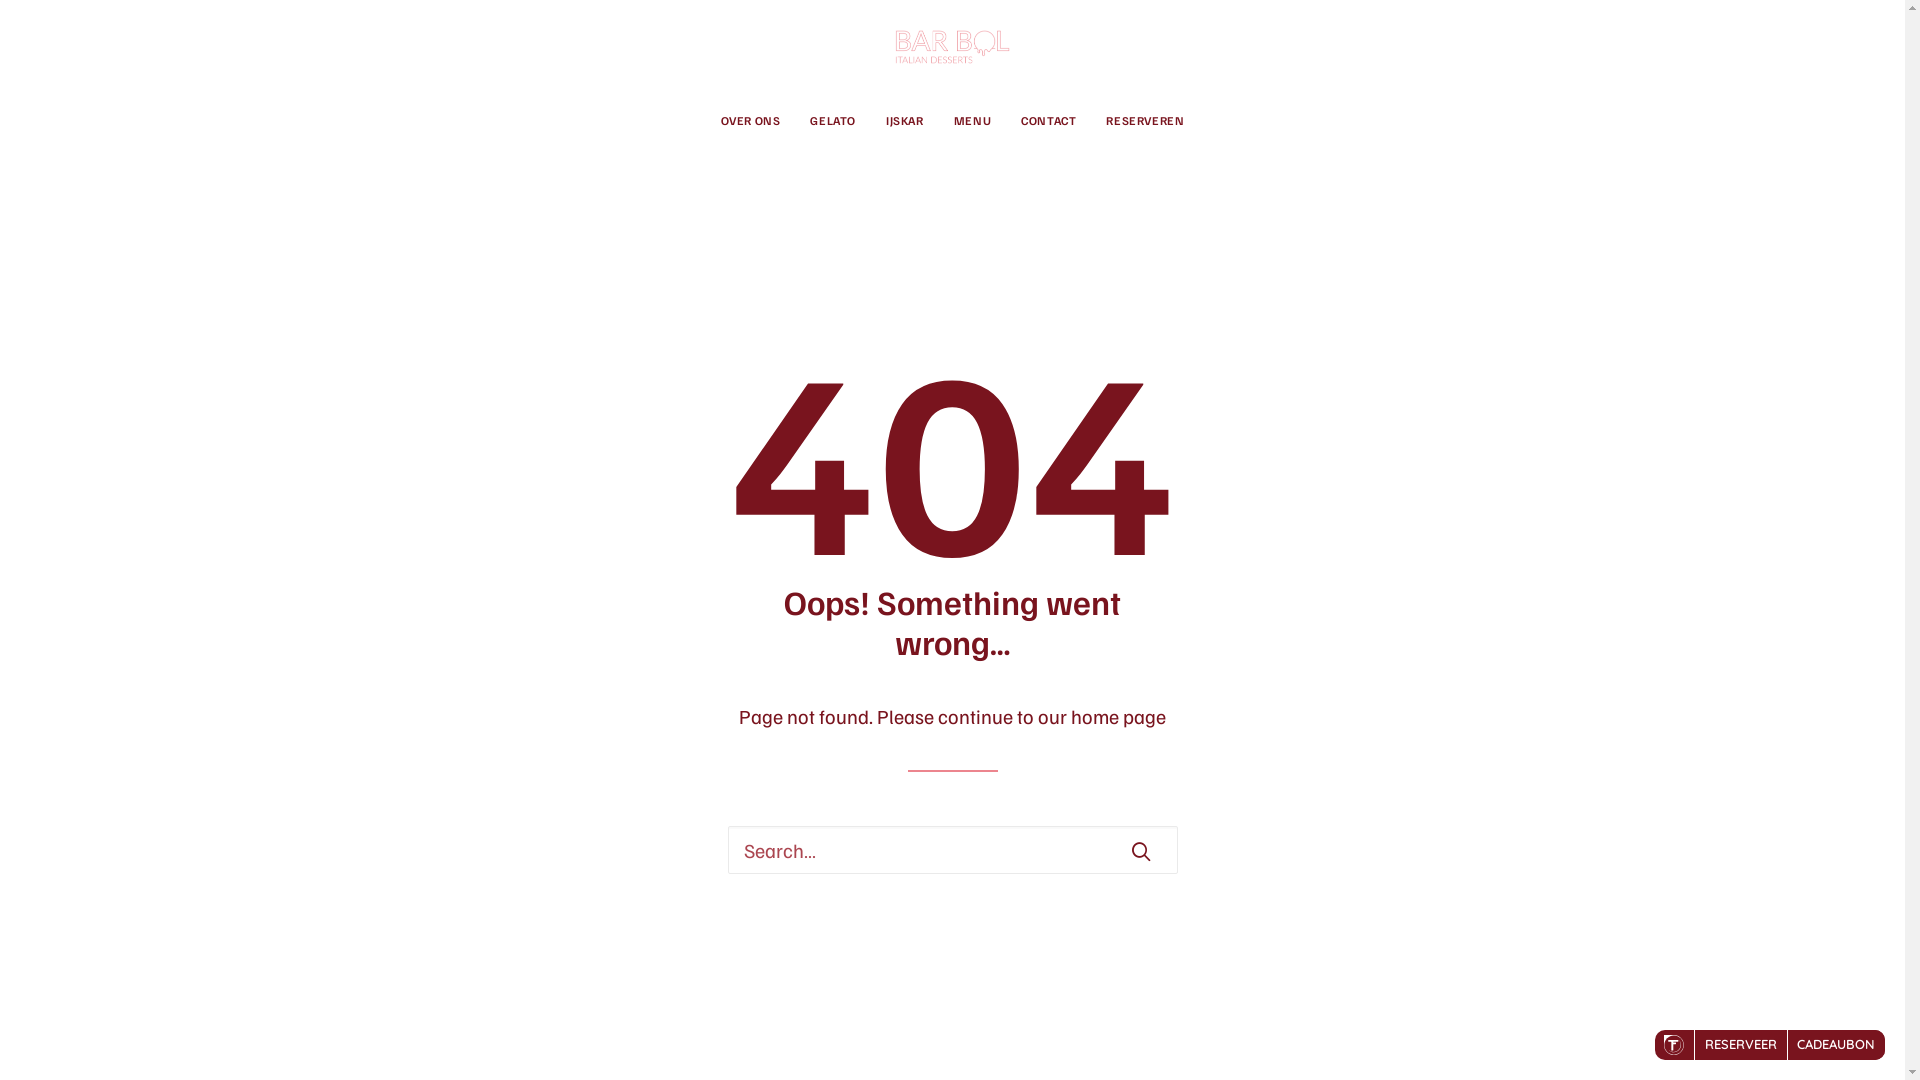  I want to click on IJSKAR, so click(905, 121).